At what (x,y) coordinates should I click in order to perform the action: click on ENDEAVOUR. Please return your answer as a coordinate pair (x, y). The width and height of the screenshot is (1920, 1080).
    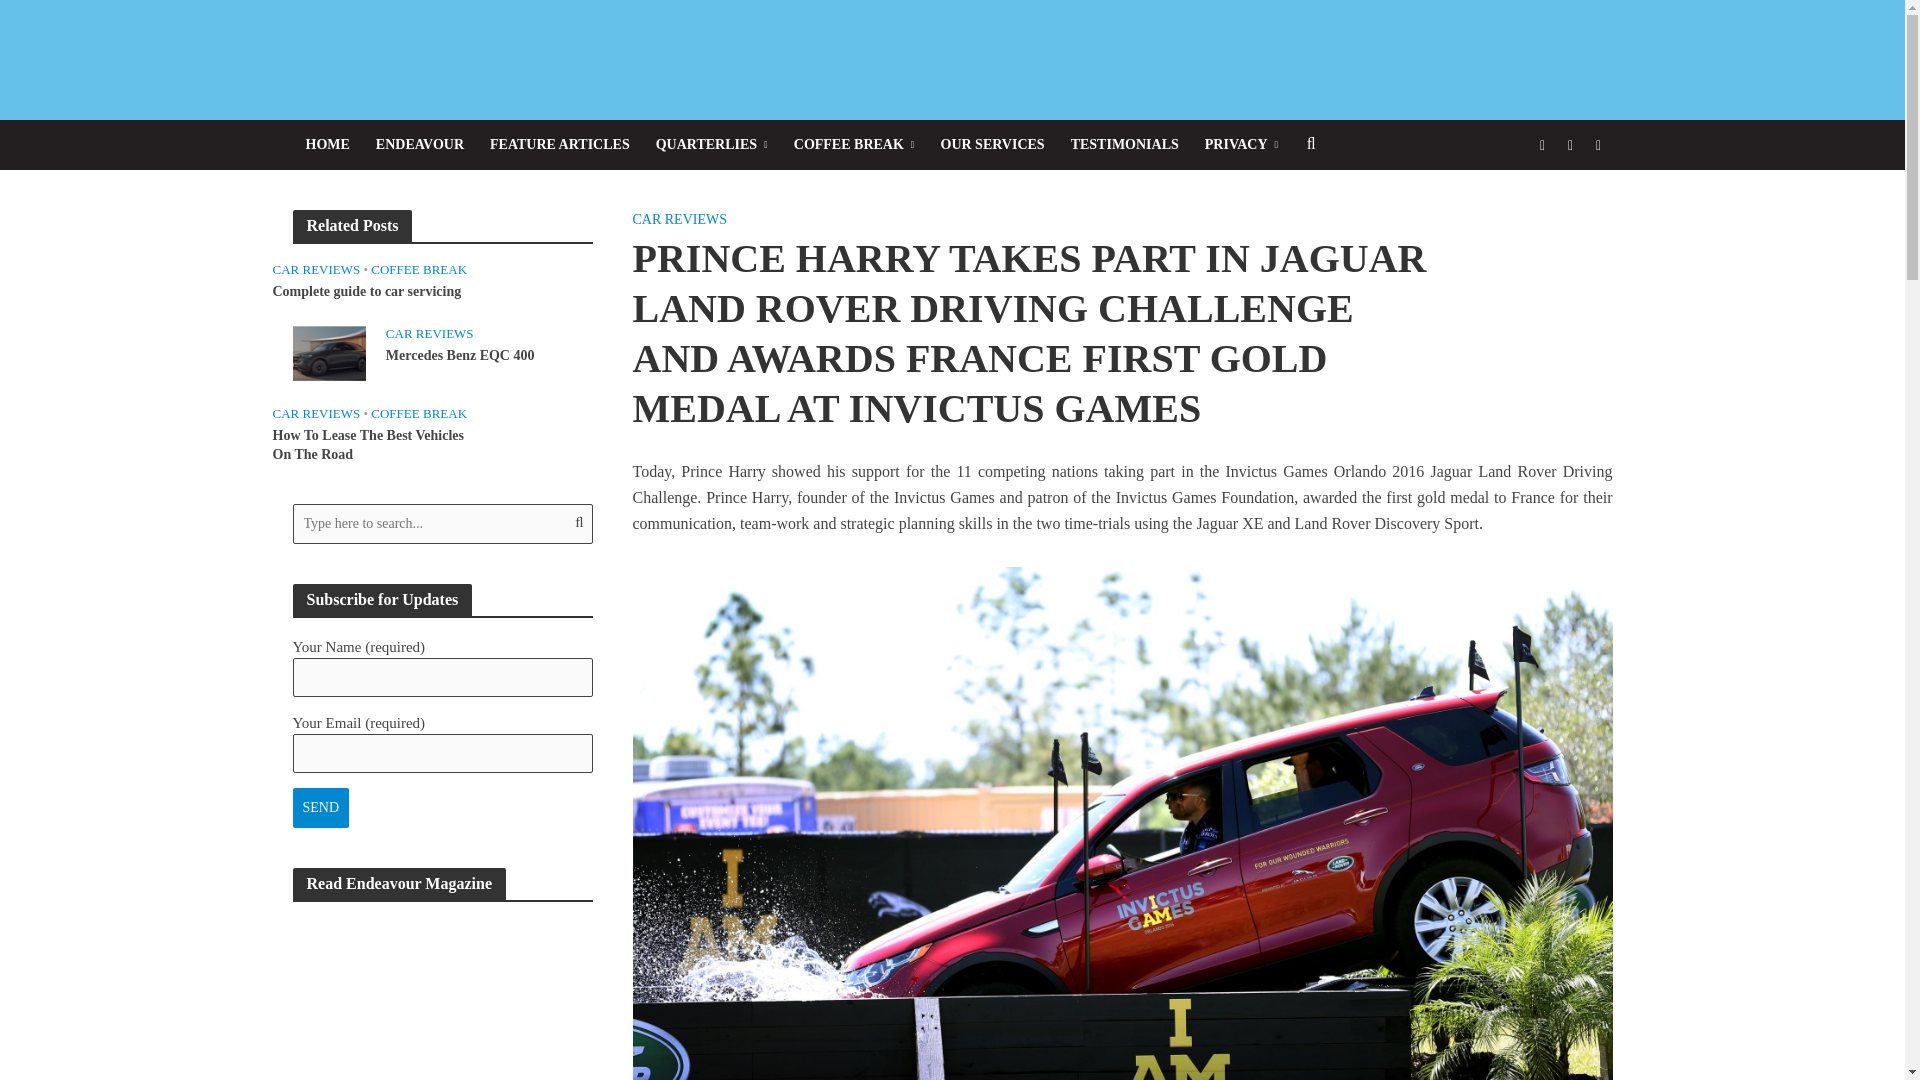
    Looking at the image, I should click on (419, 144).